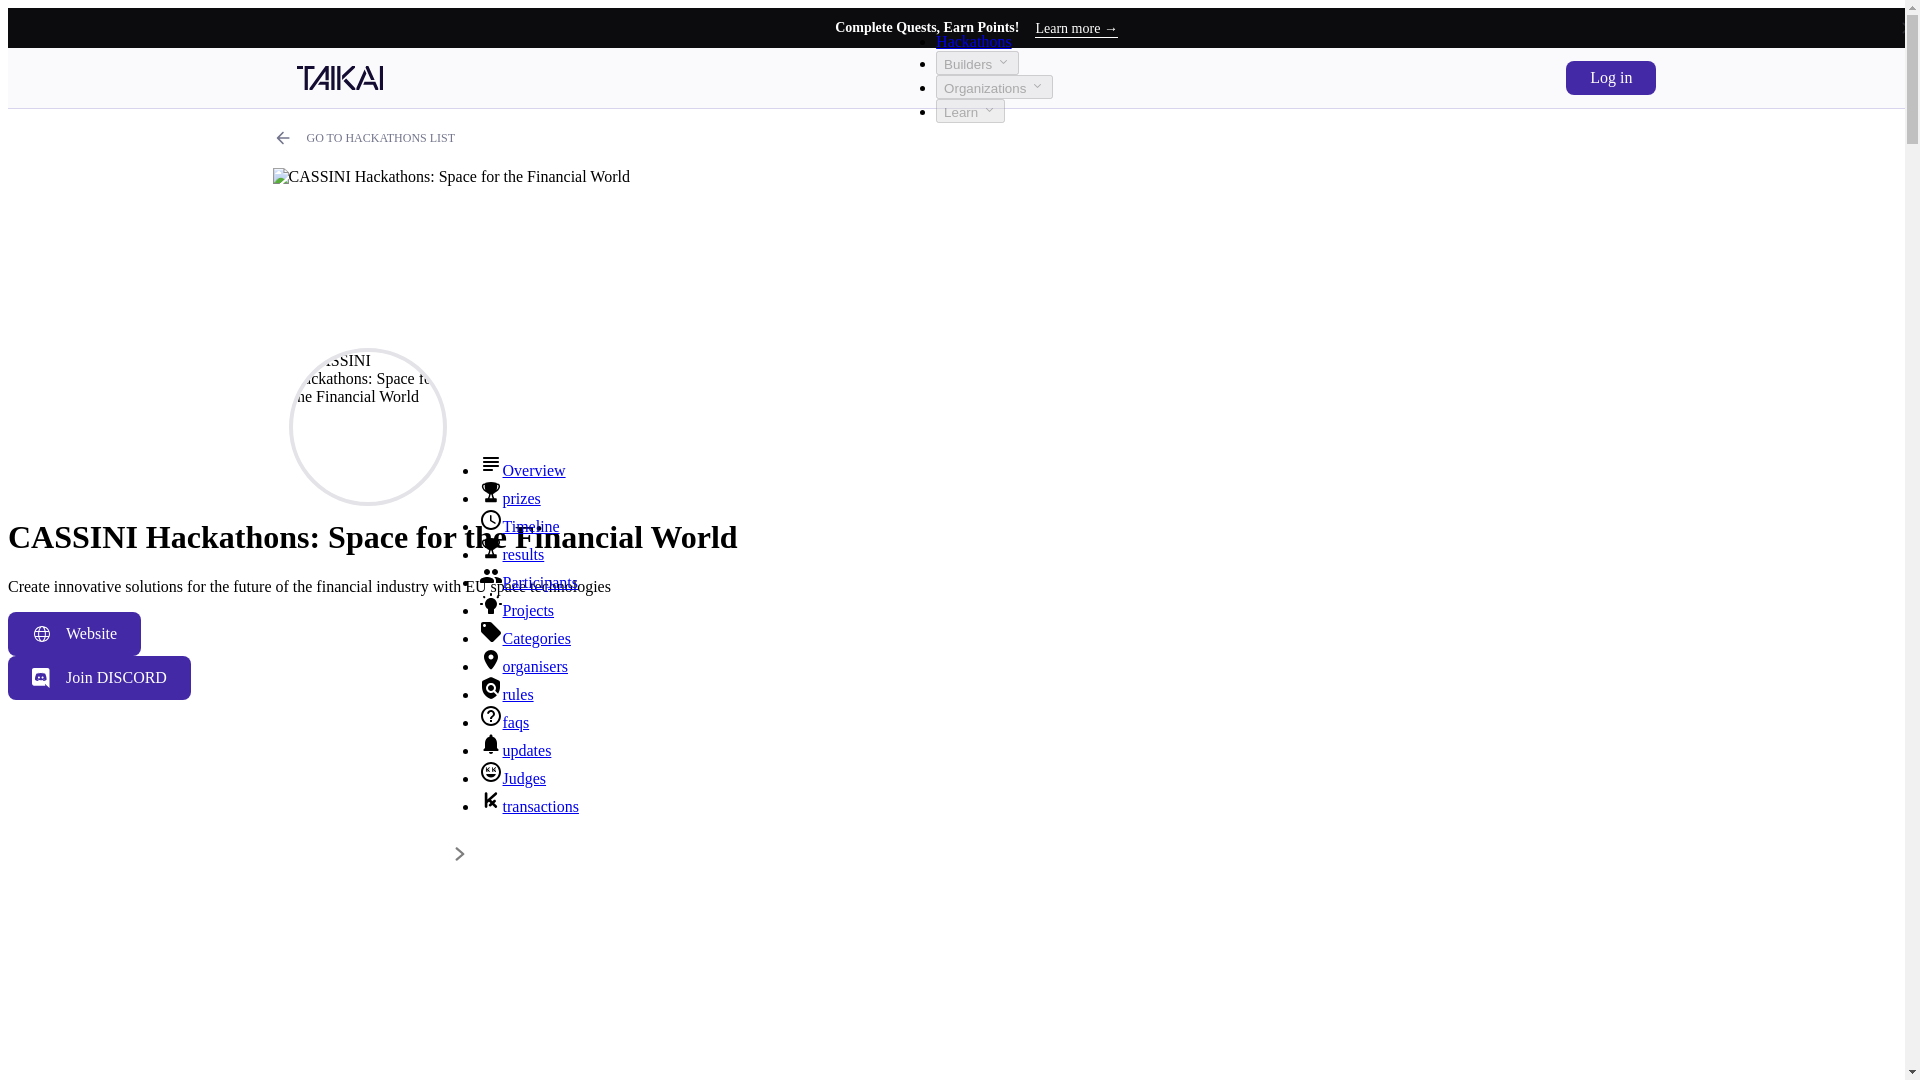  What do you see at coordinates (521, 470) in the screenshot?
I see `Overview` at bounding box center [521, 470].